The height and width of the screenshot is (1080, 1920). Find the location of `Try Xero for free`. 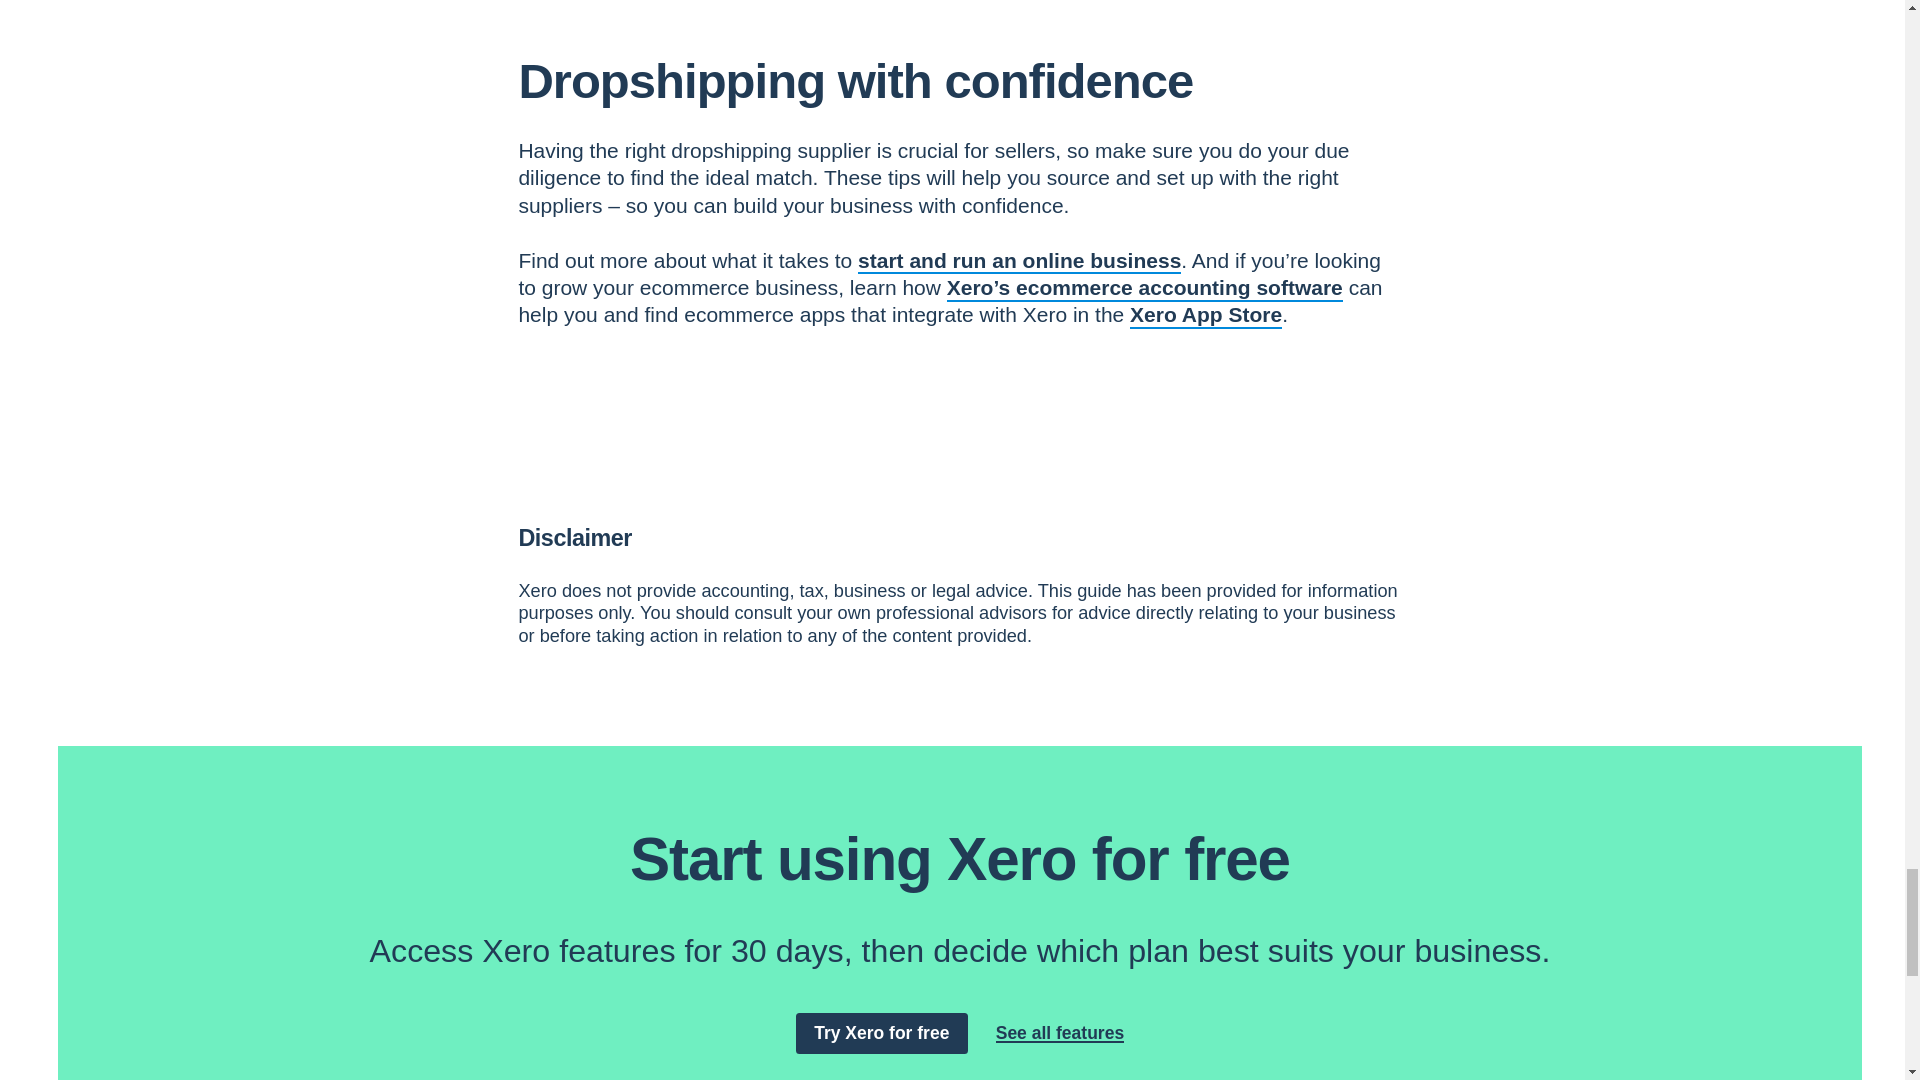

Try Xero for free is located at coordinates (882, 1034).